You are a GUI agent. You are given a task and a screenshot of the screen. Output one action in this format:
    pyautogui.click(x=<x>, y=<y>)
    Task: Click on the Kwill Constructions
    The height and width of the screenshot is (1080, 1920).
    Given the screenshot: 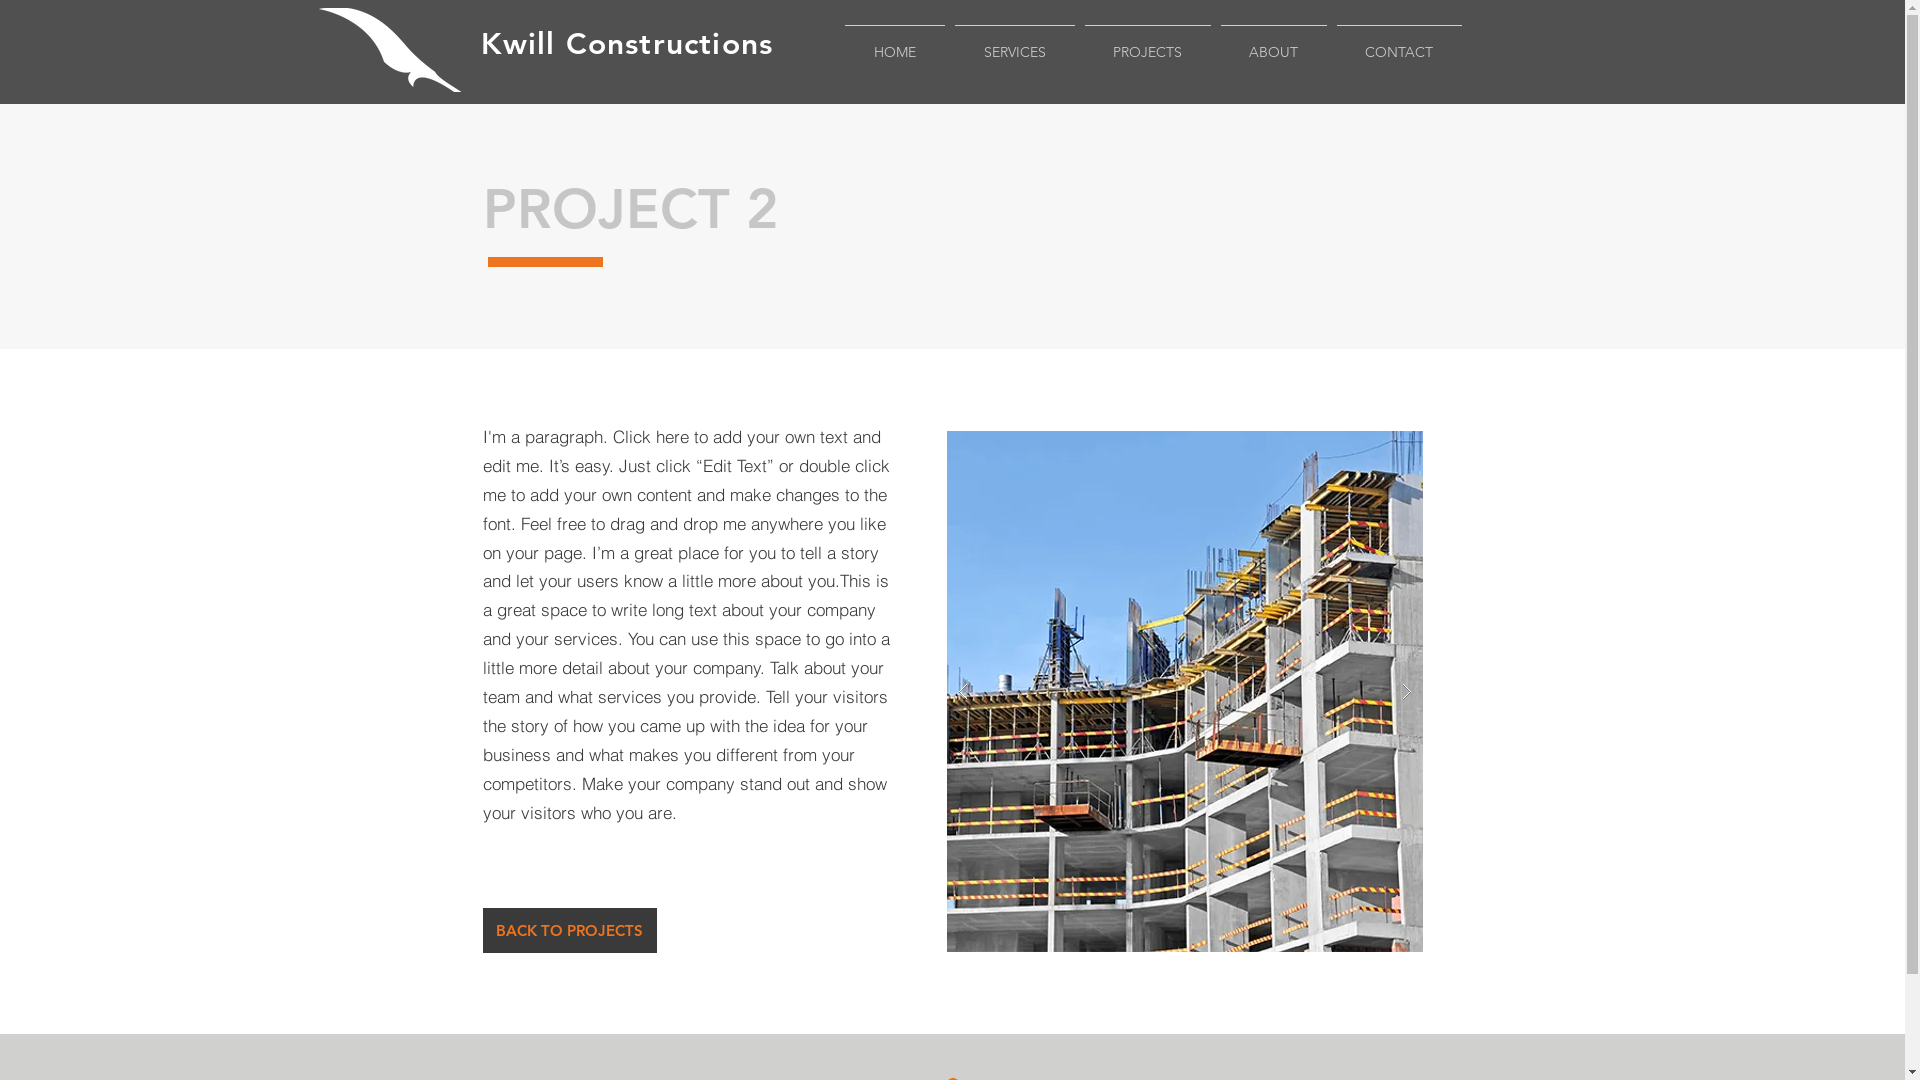 What is the action you would take?
    pyautogui.click(x=626, y=44)
    